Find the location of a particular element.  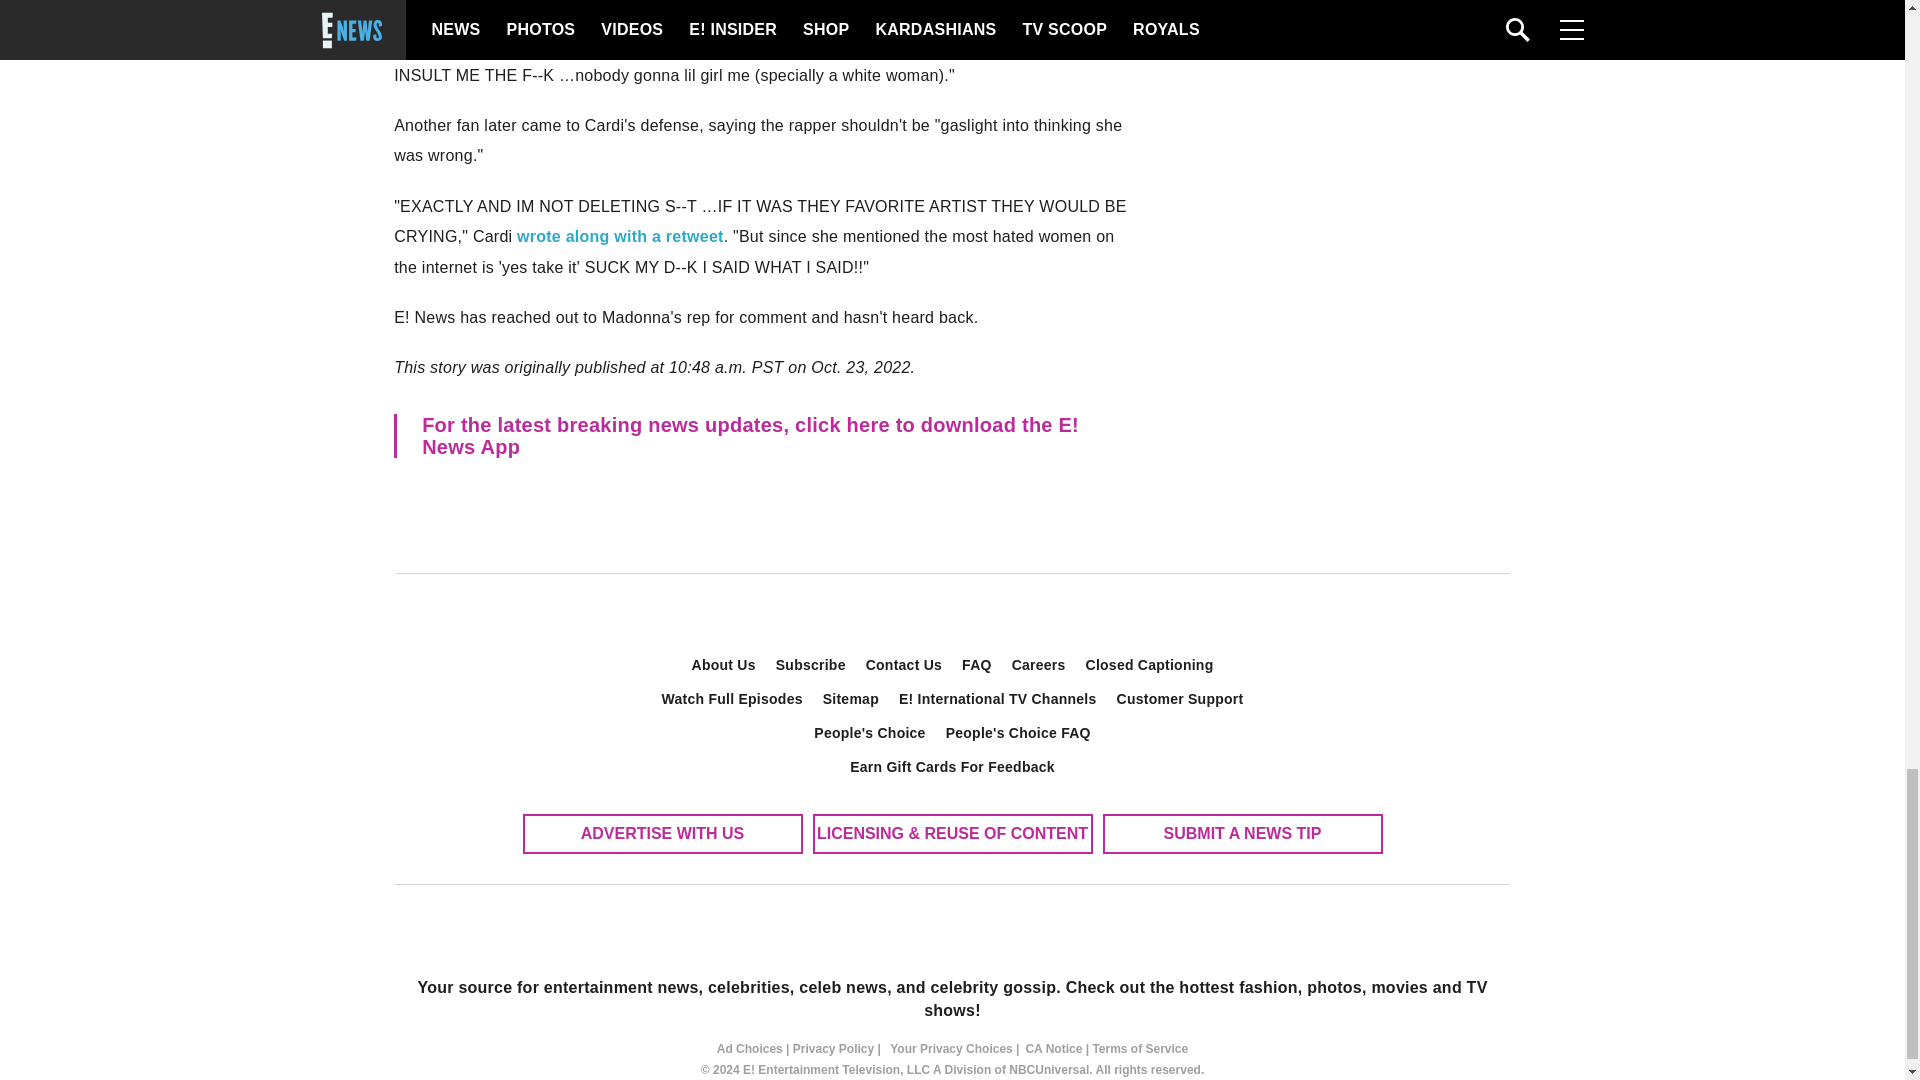

replied with tweet is located at coordinates (631, 44).